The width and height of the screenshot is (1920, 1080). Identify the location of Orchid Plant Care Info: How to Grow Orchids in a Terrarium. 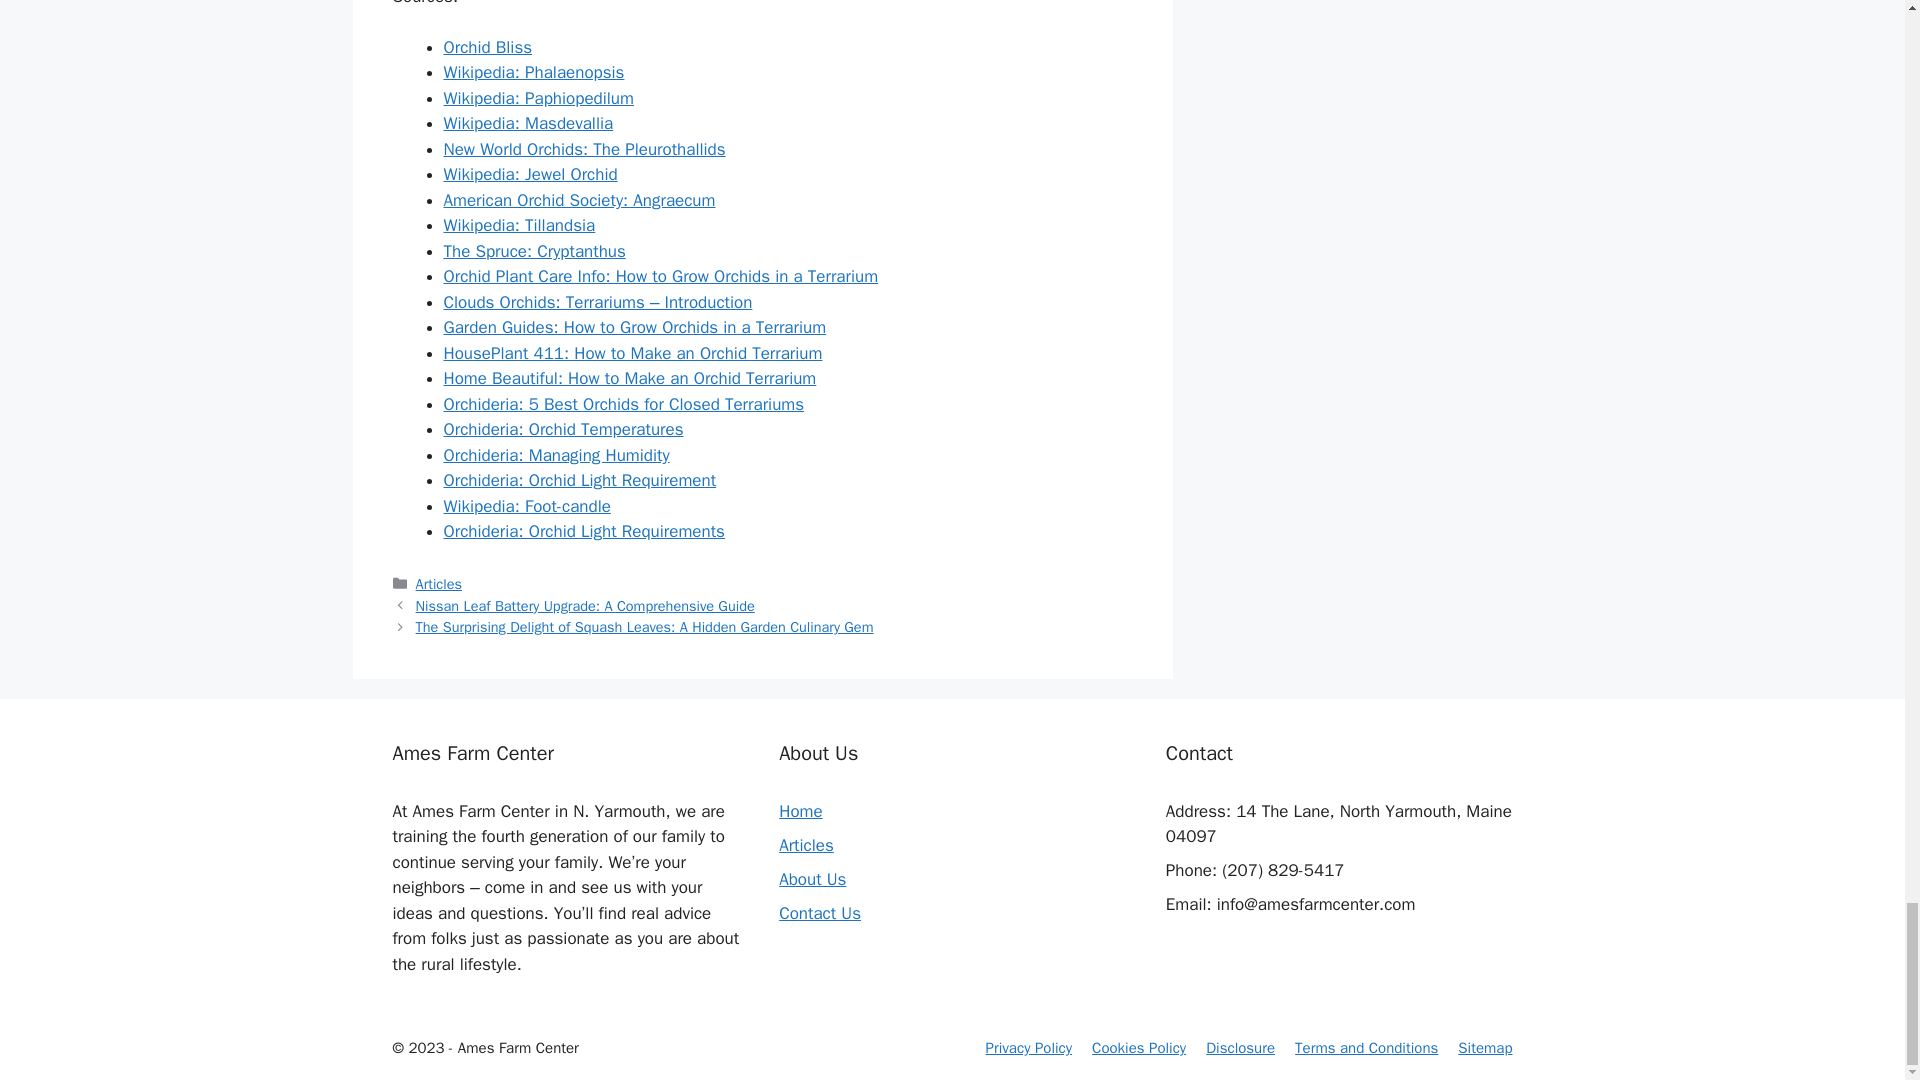
(661, 276).